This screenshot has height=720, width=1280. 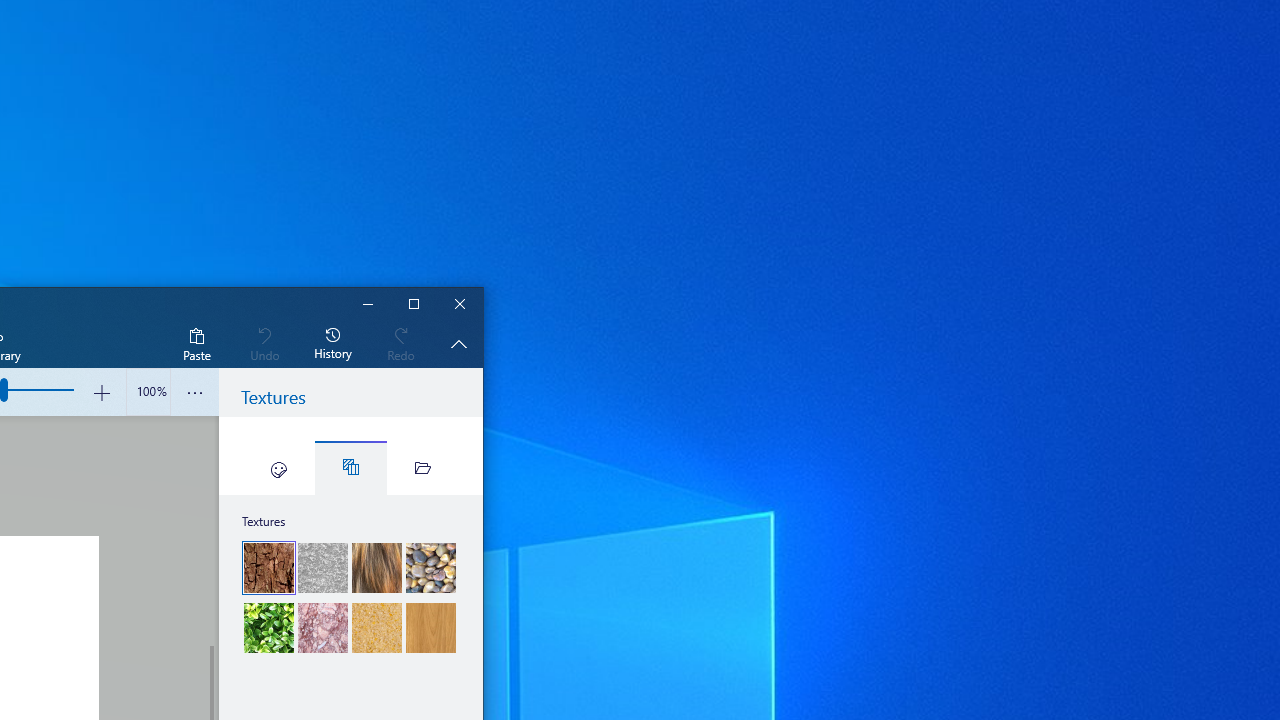 I want to click on Paste, so click(x=196, y=343).